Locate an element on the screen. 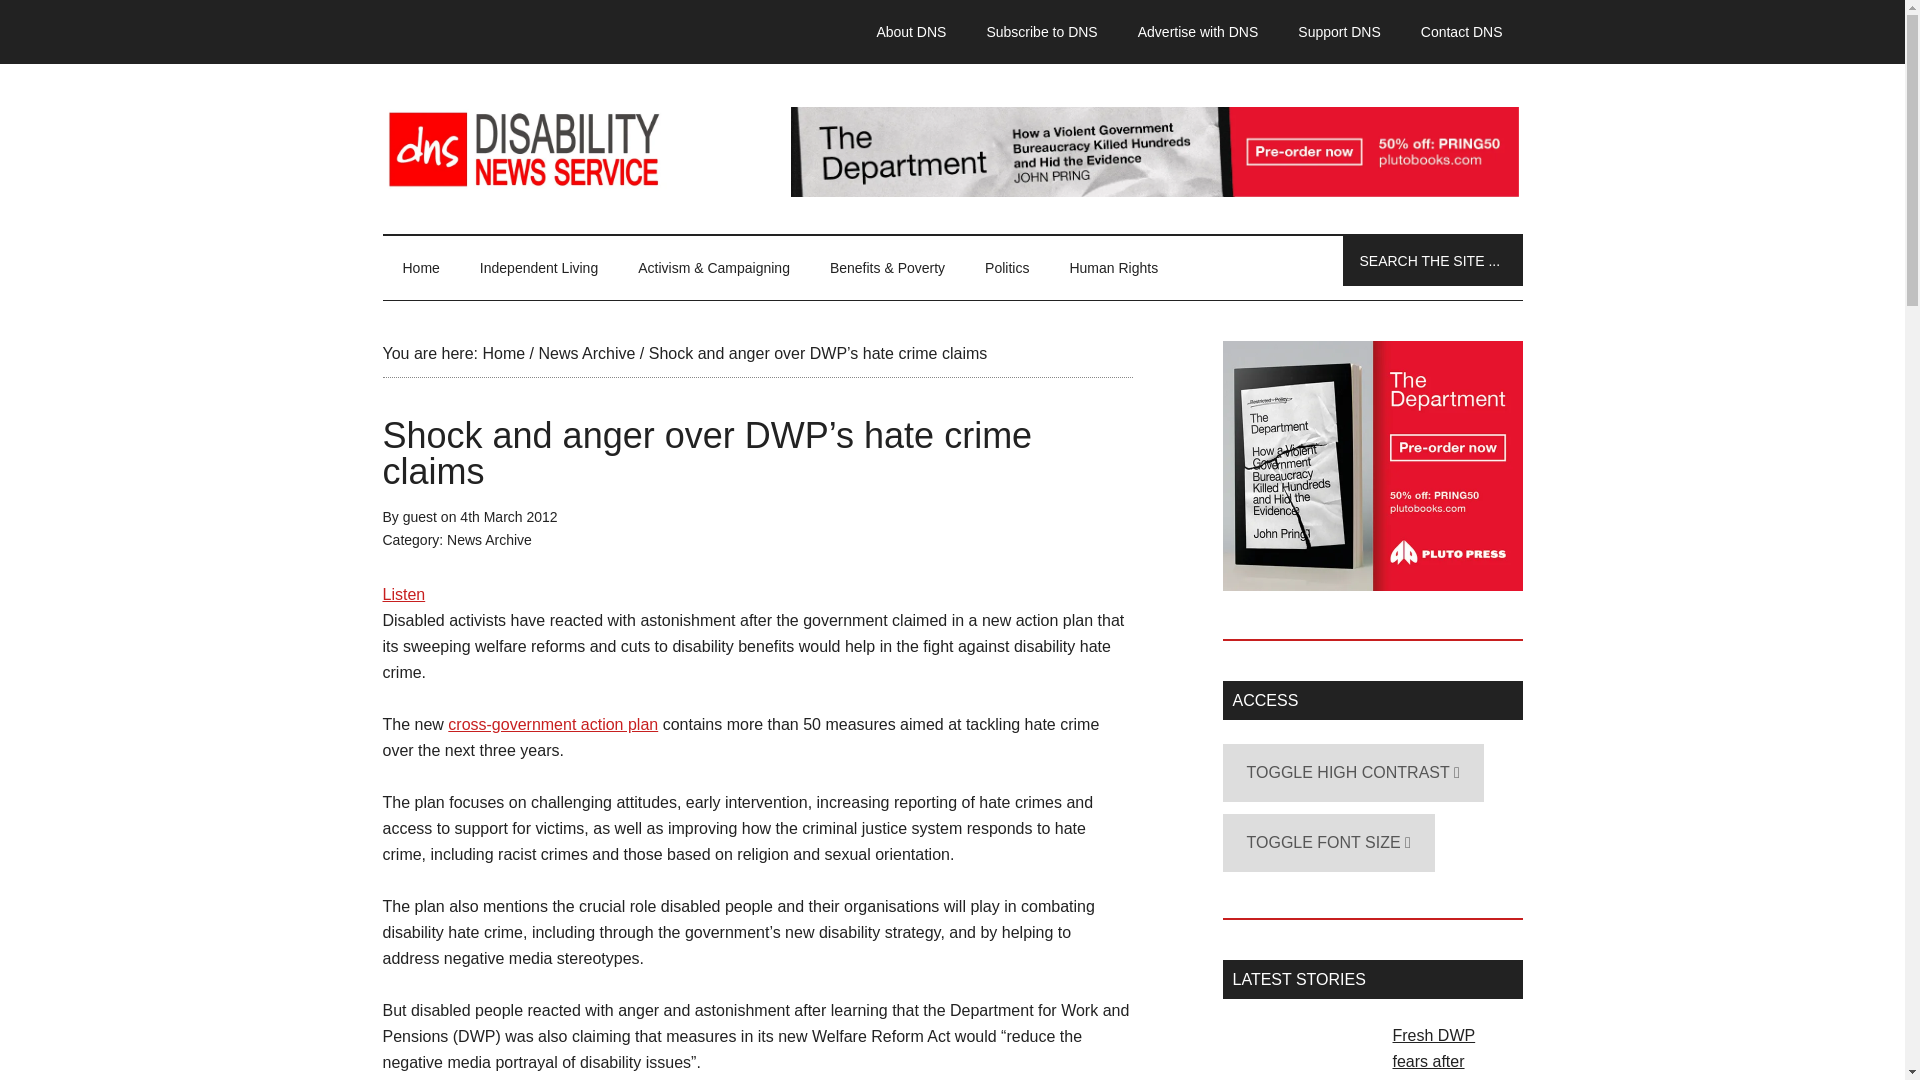 The height and width of the screenshot is (1080, 1920). Listen is located at coordinates (403, 594).